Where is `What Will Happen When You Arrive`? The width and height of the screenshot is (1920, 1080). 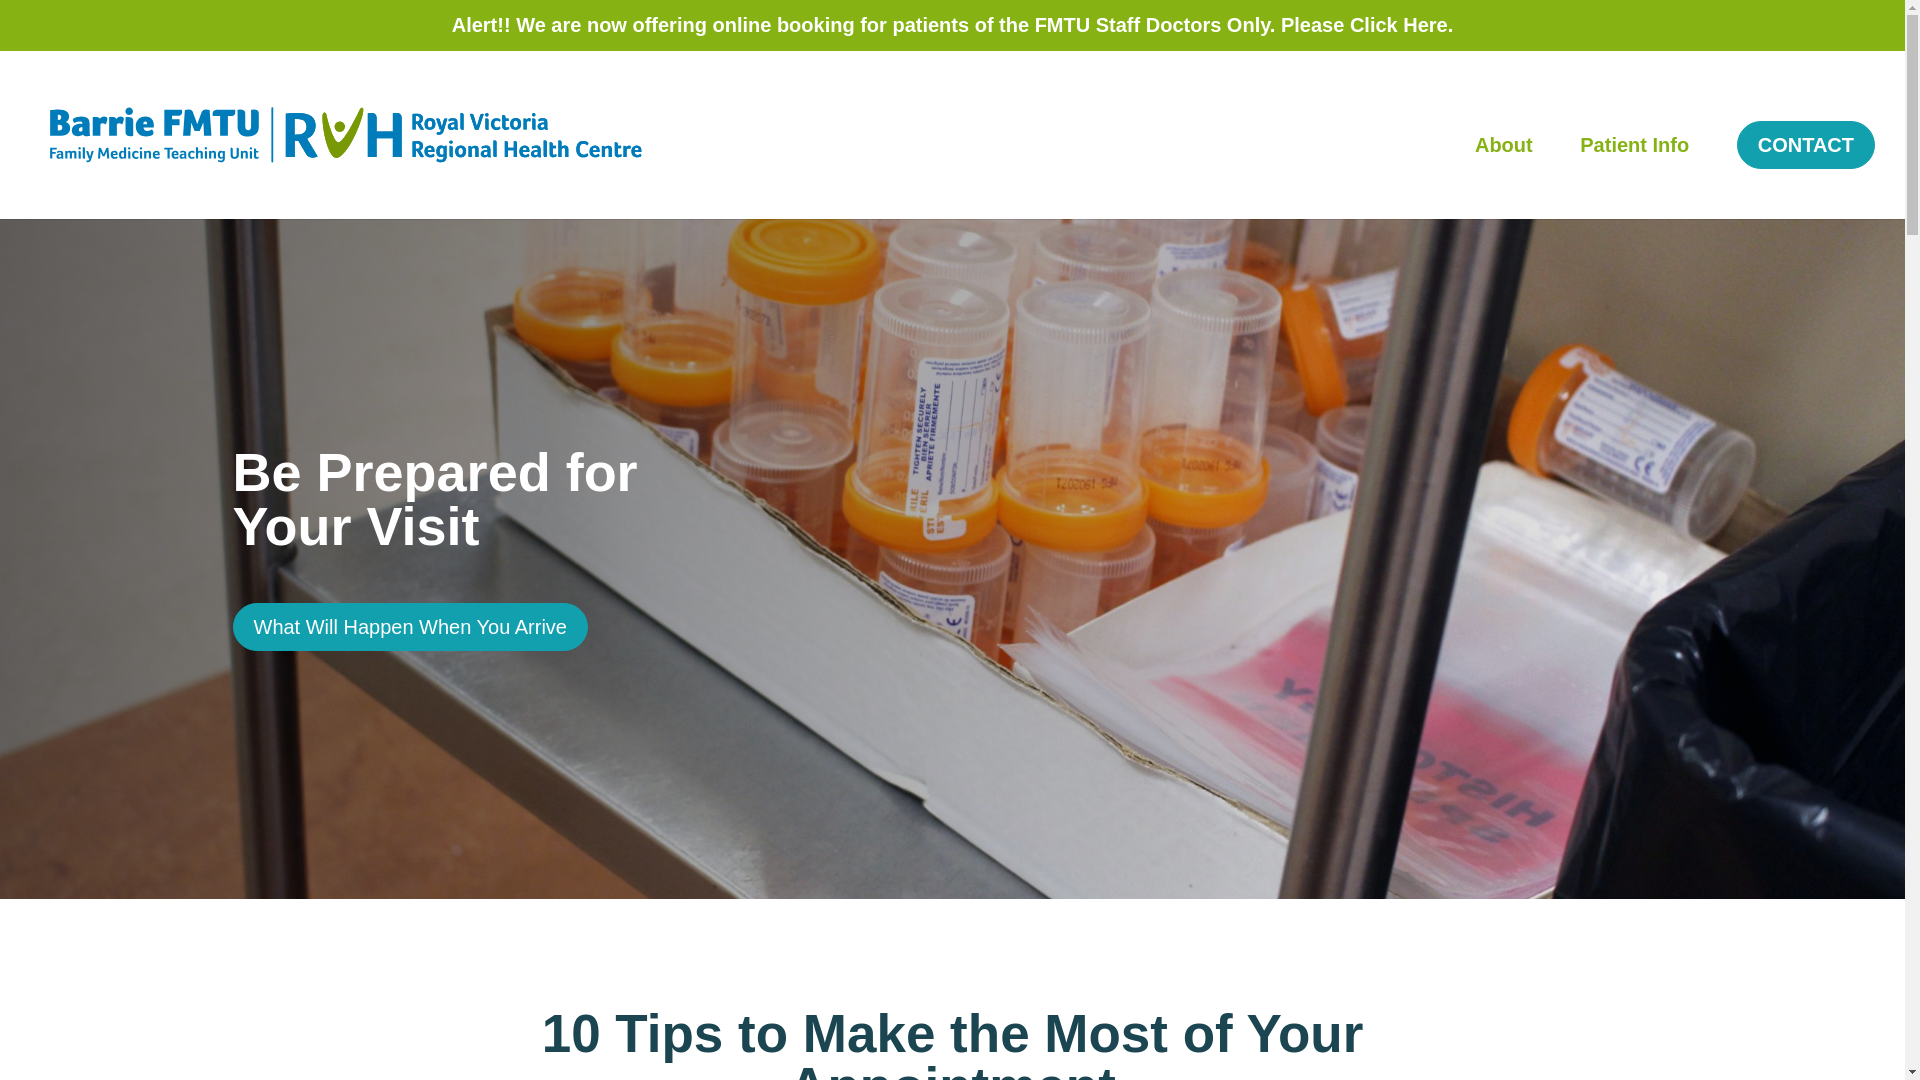 What Will Happen When You Arrive is located at coordinates (410, 626).